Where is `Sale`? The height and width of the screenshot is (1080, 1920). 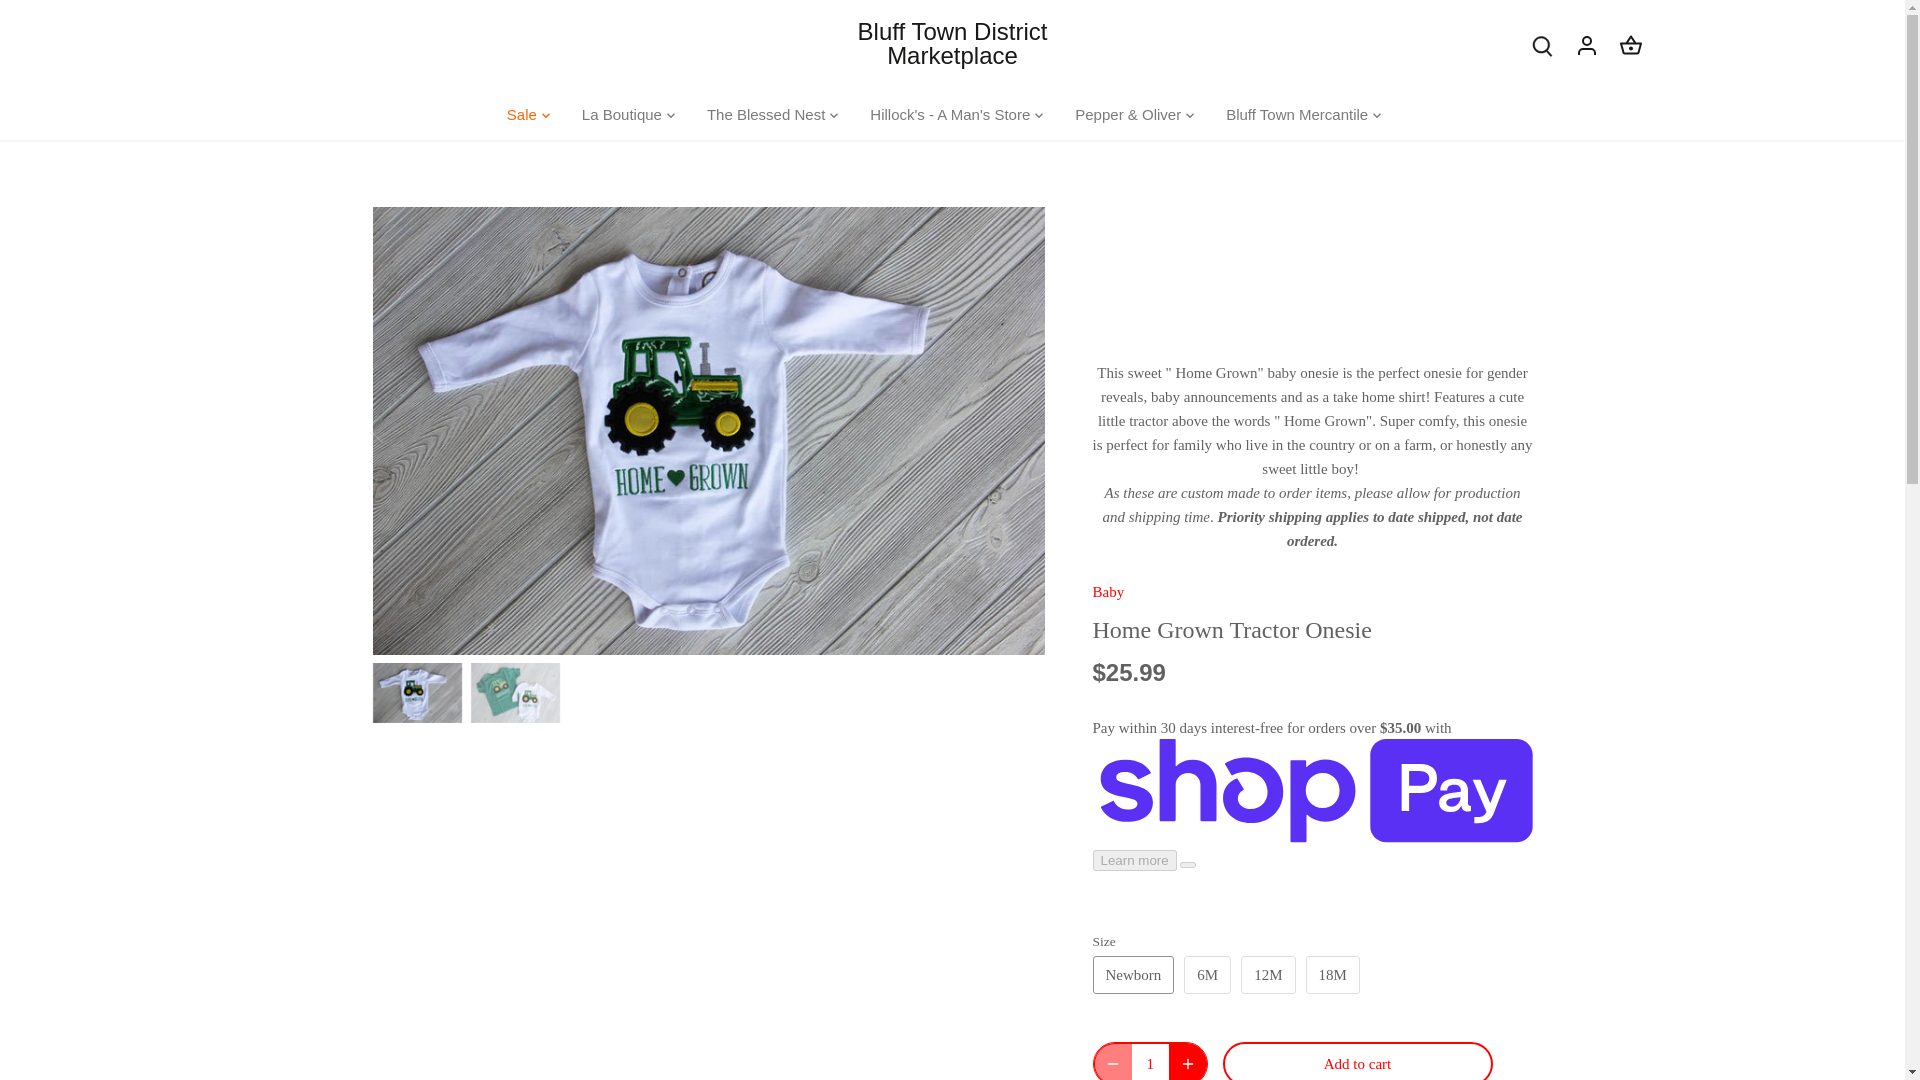 Sale is located at coordinates (529, 114).